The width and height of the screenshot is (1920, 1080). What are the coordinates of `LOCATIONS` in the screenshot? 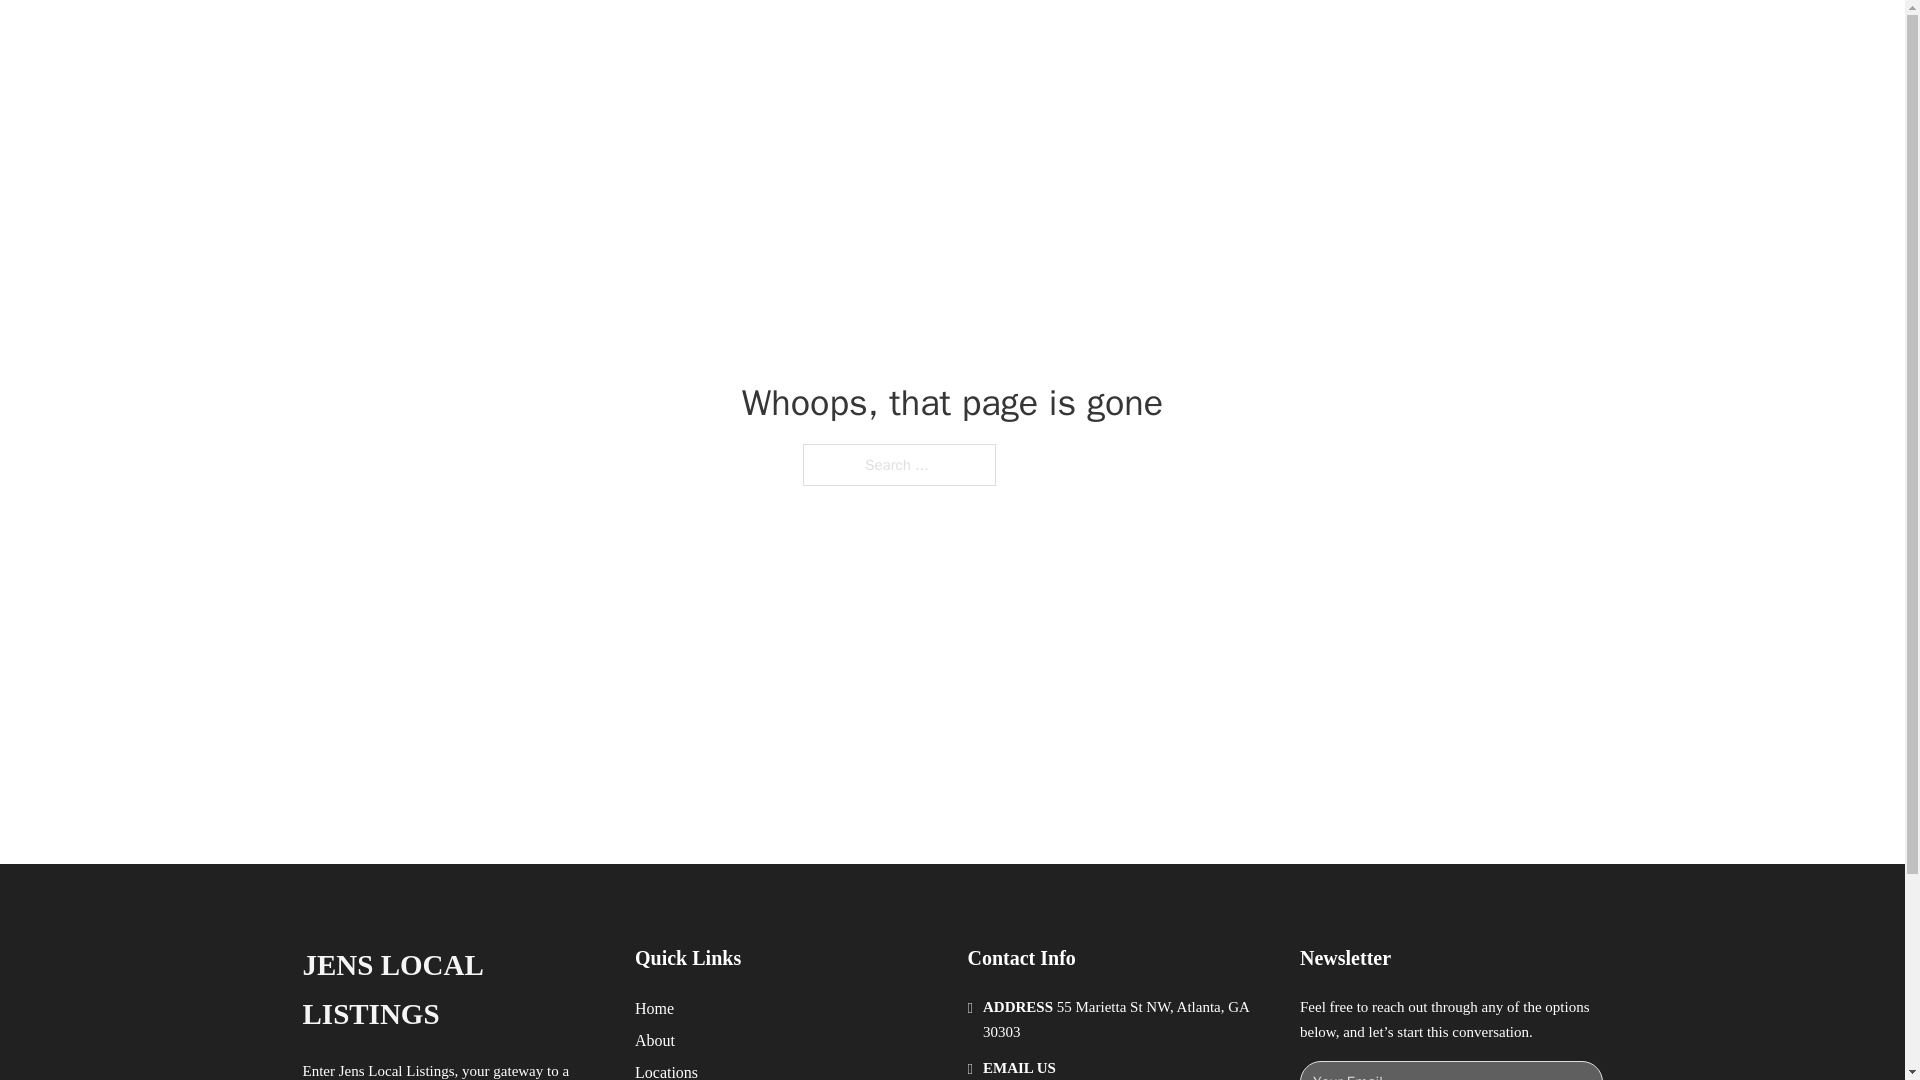 It's located at (1306, 38).